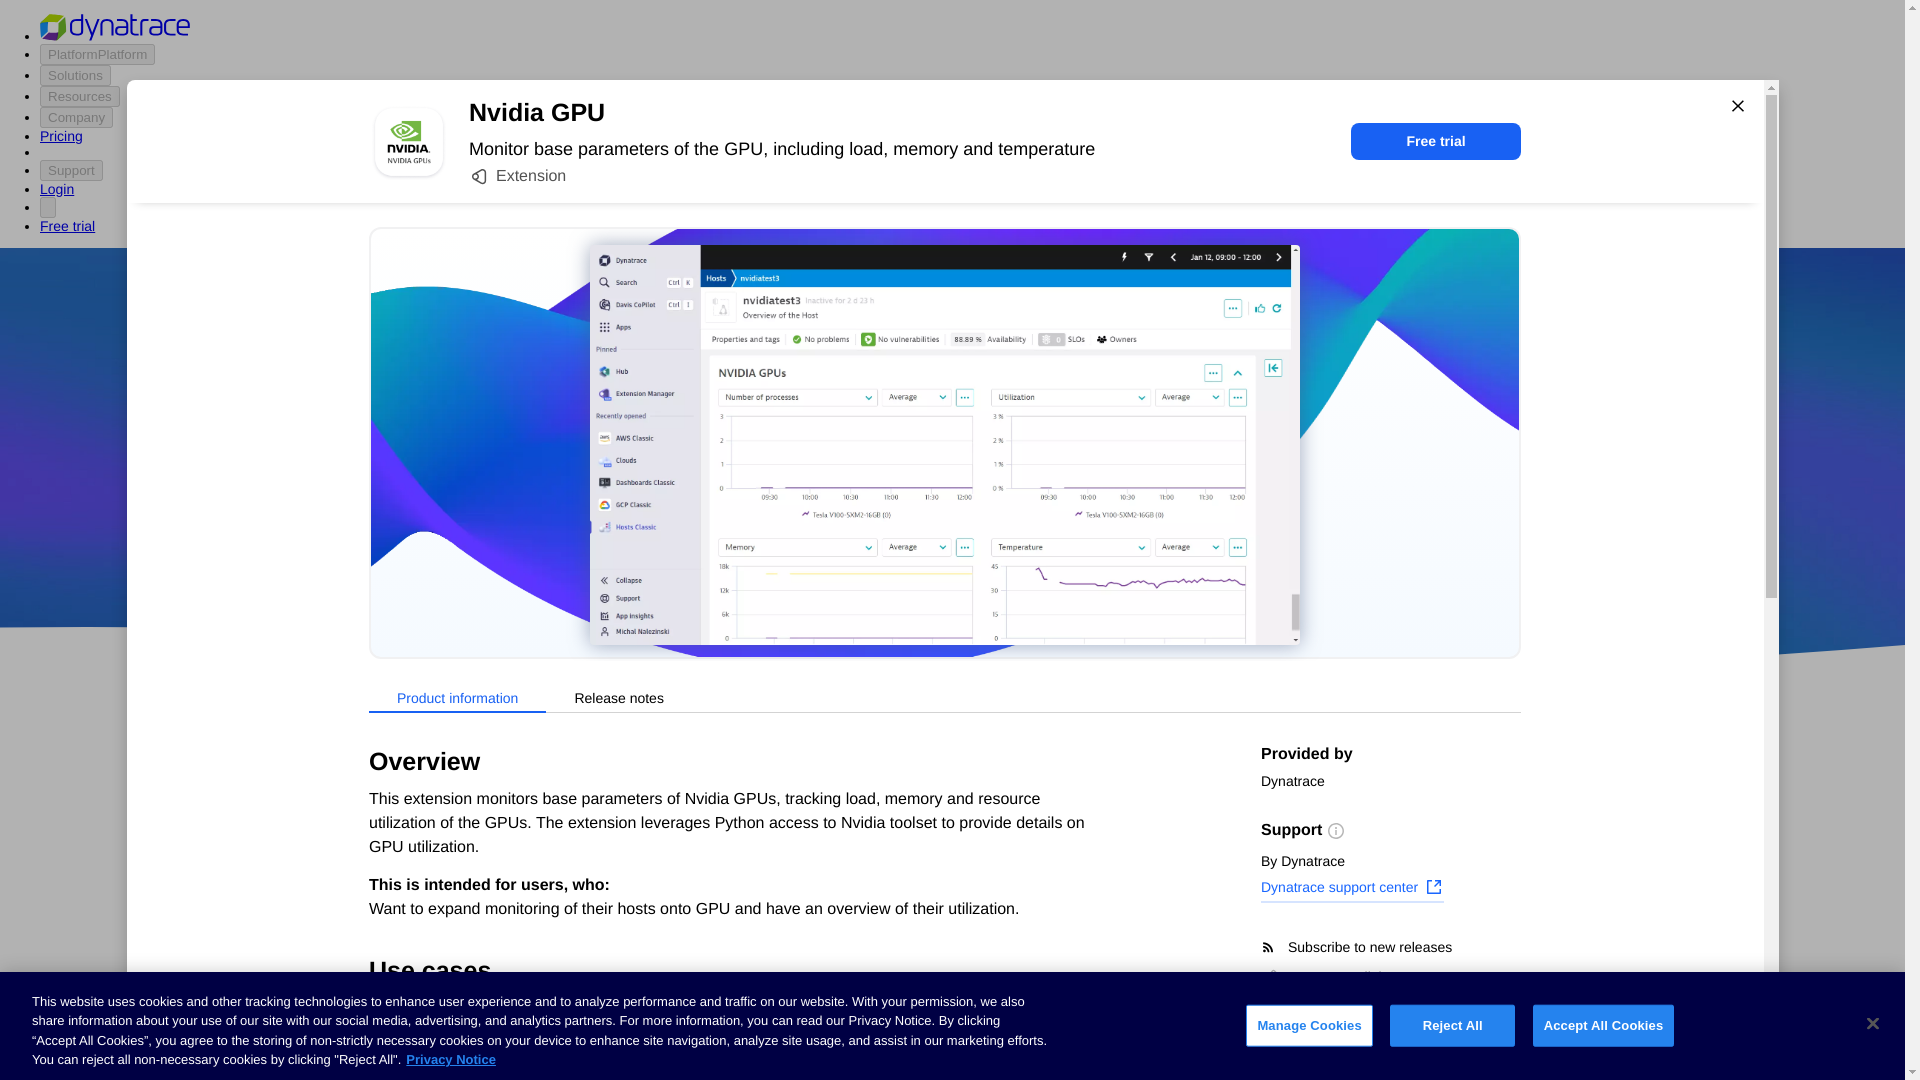 This screenshot has width=1920, height=1080. I want to click on Build your own app, so click(415, 884).